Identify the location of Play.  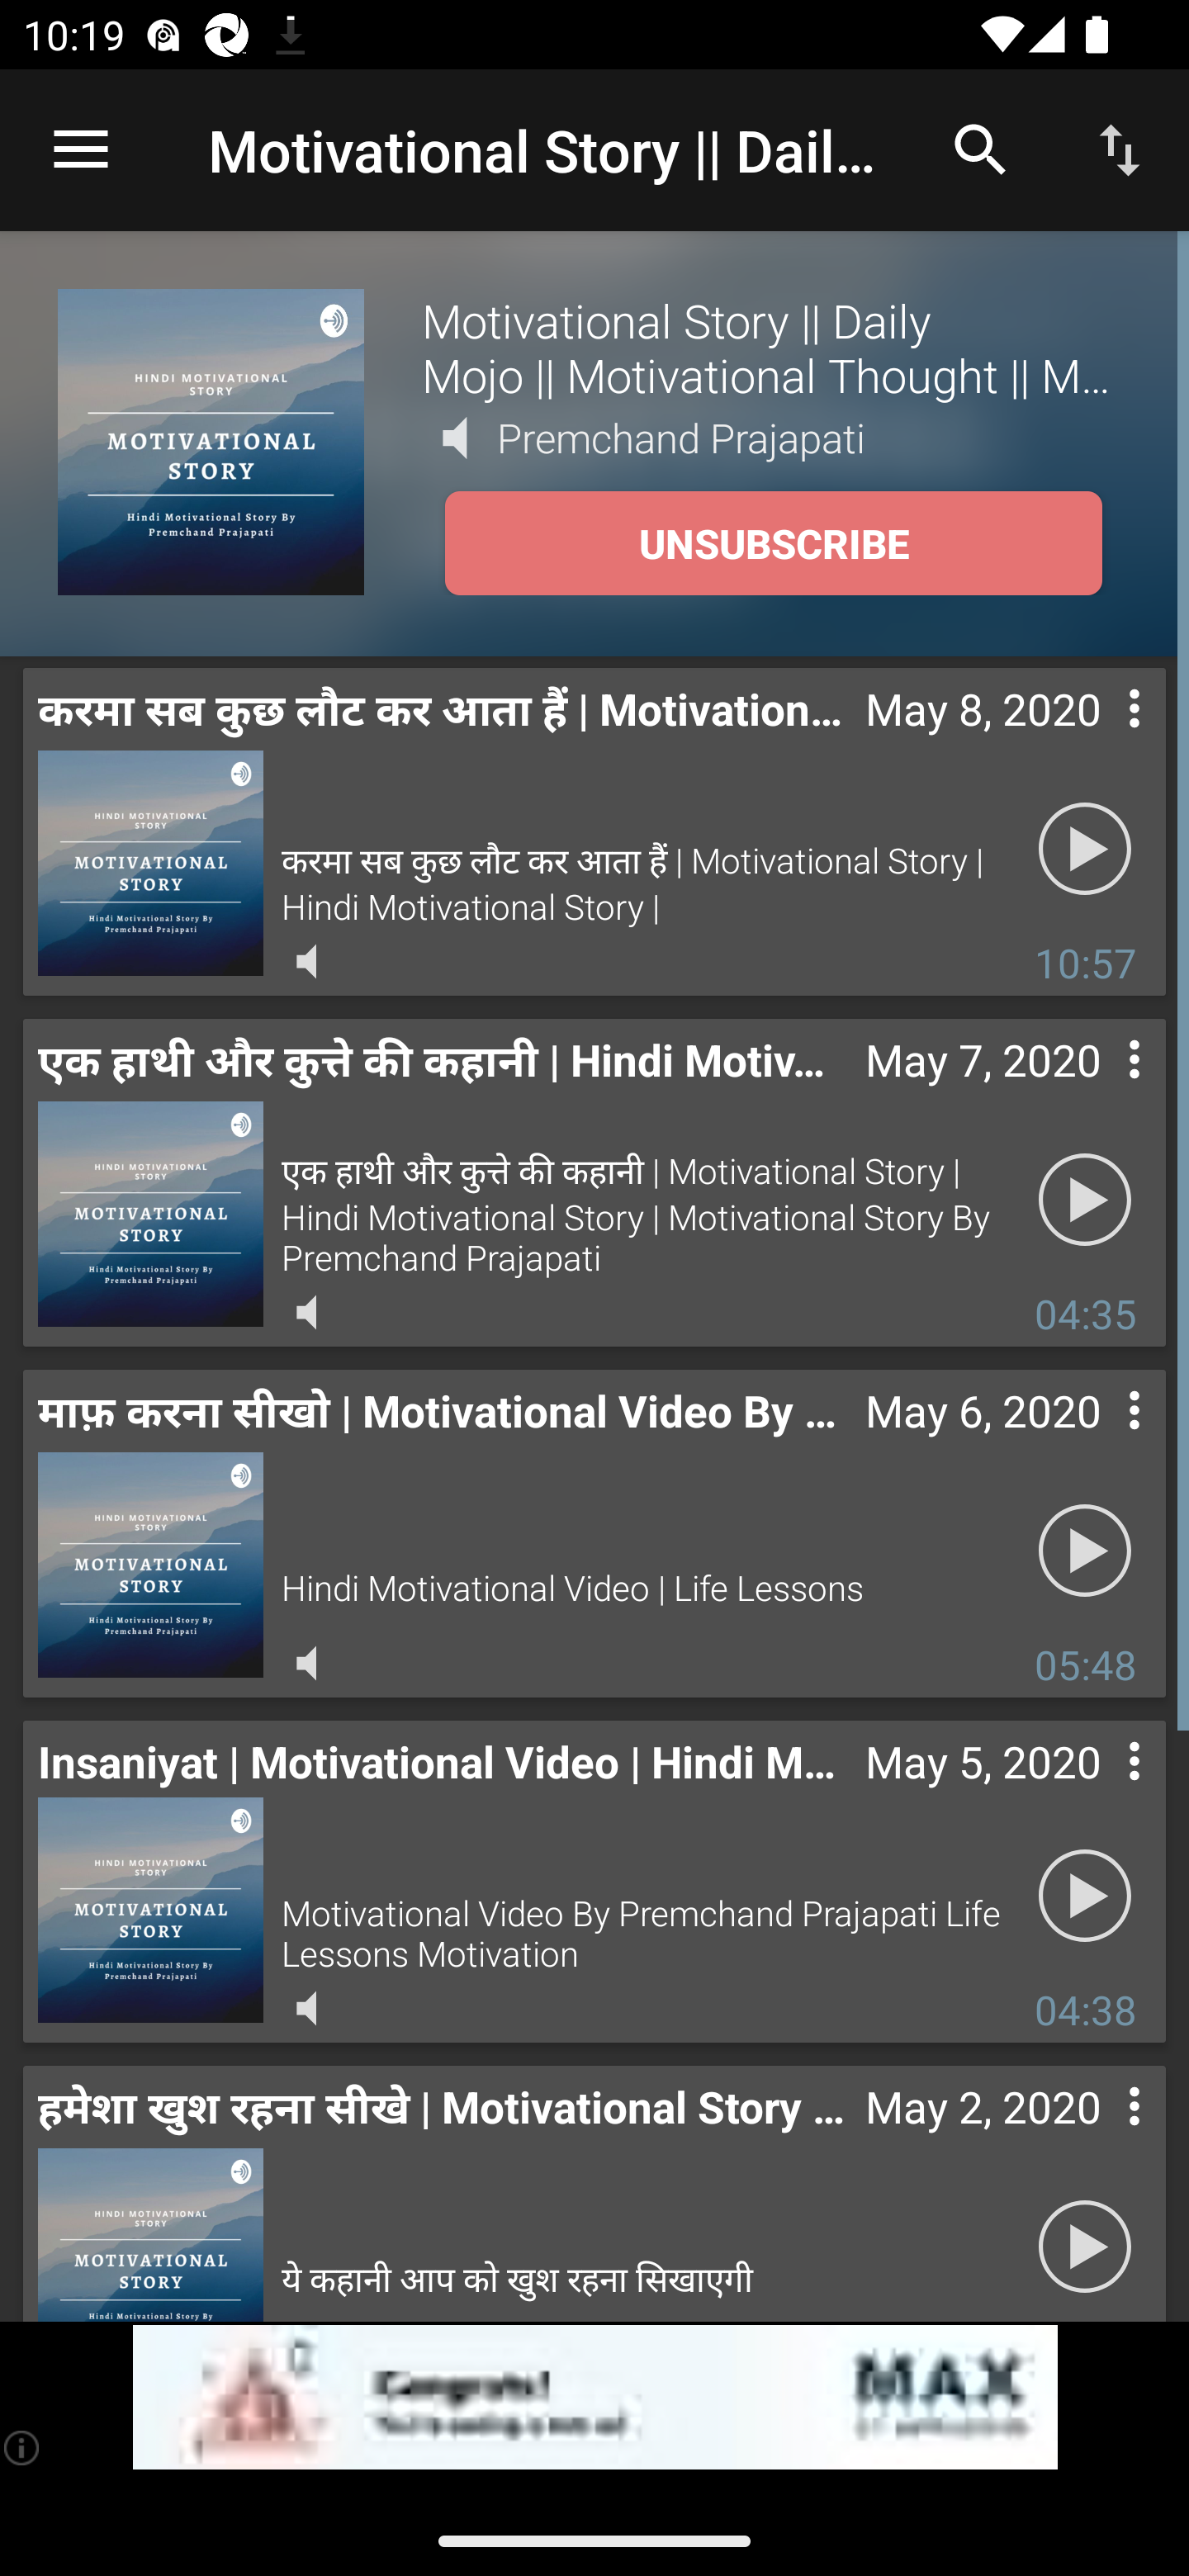
(1085, 2243).